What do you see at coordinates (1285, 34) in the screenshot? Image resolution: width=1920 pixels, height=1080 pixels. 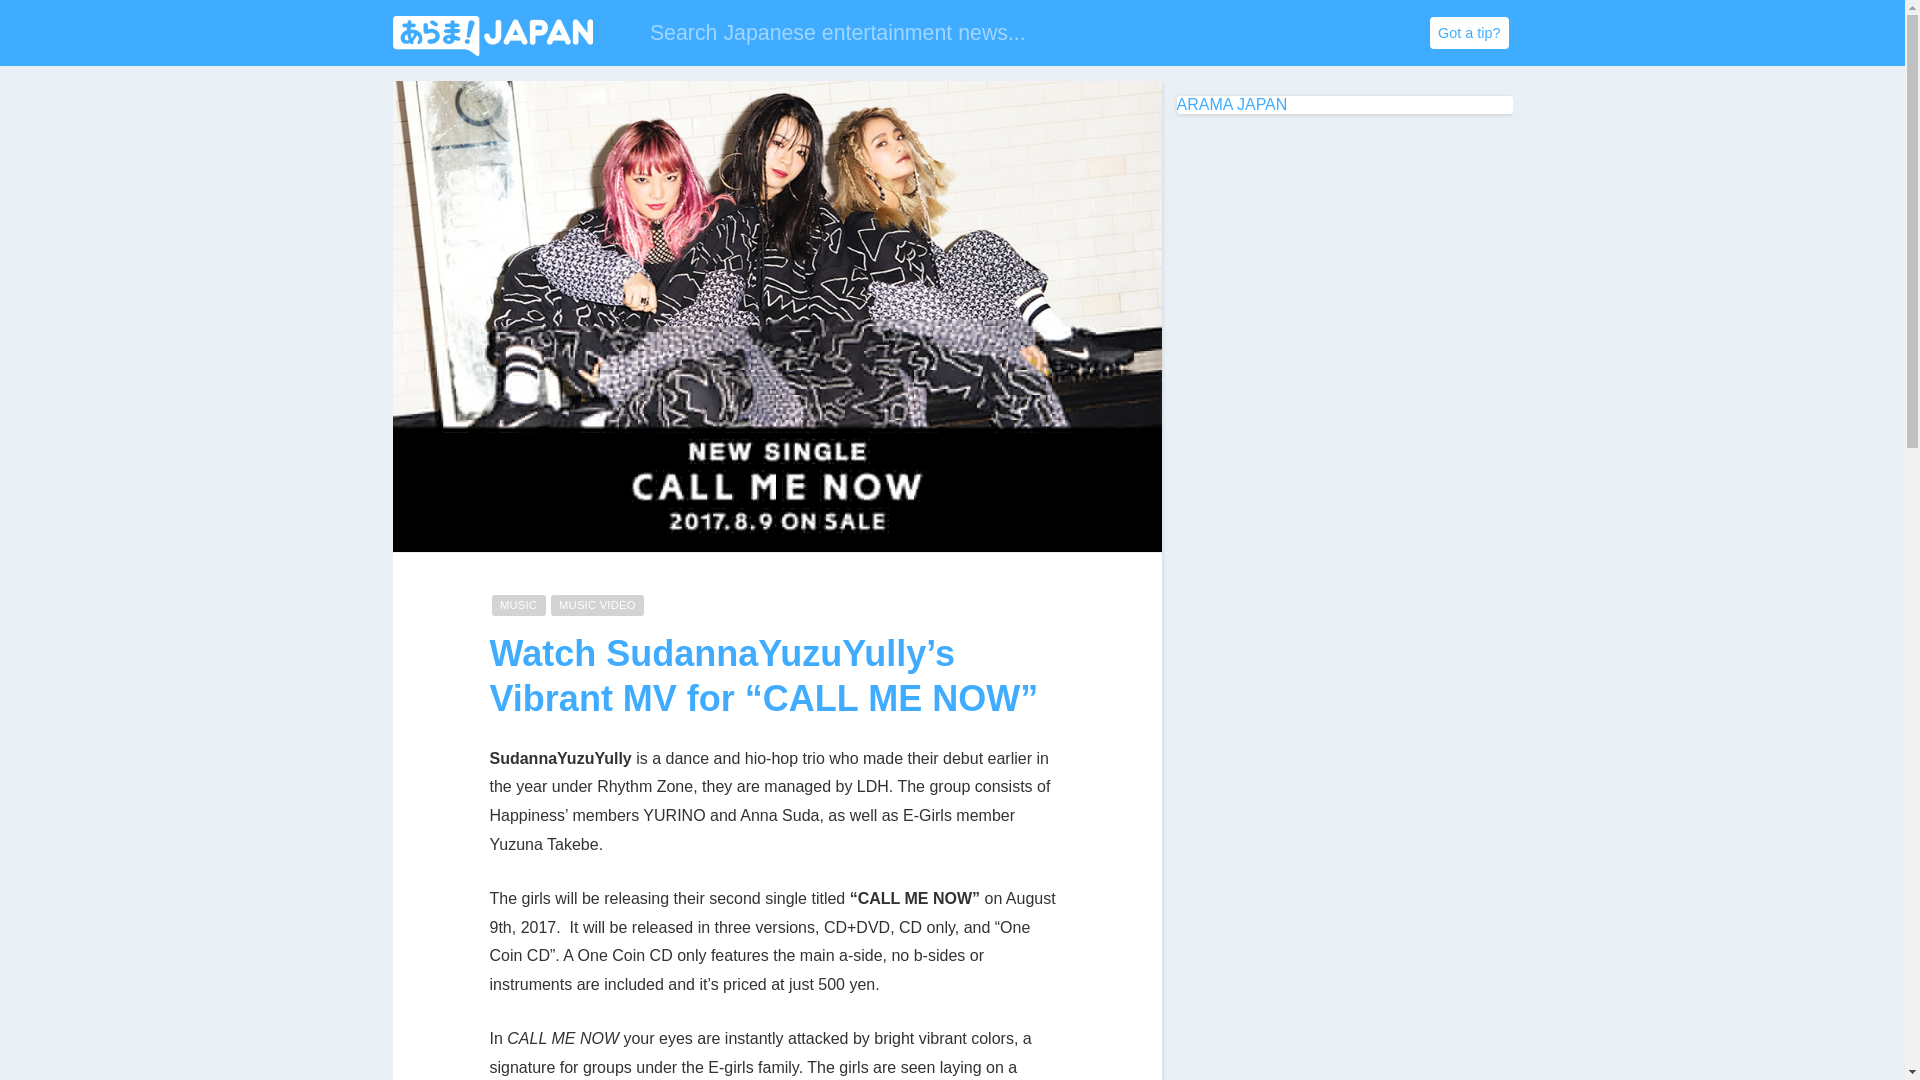 I see `Facebook` at bounding box center [1285, 34].